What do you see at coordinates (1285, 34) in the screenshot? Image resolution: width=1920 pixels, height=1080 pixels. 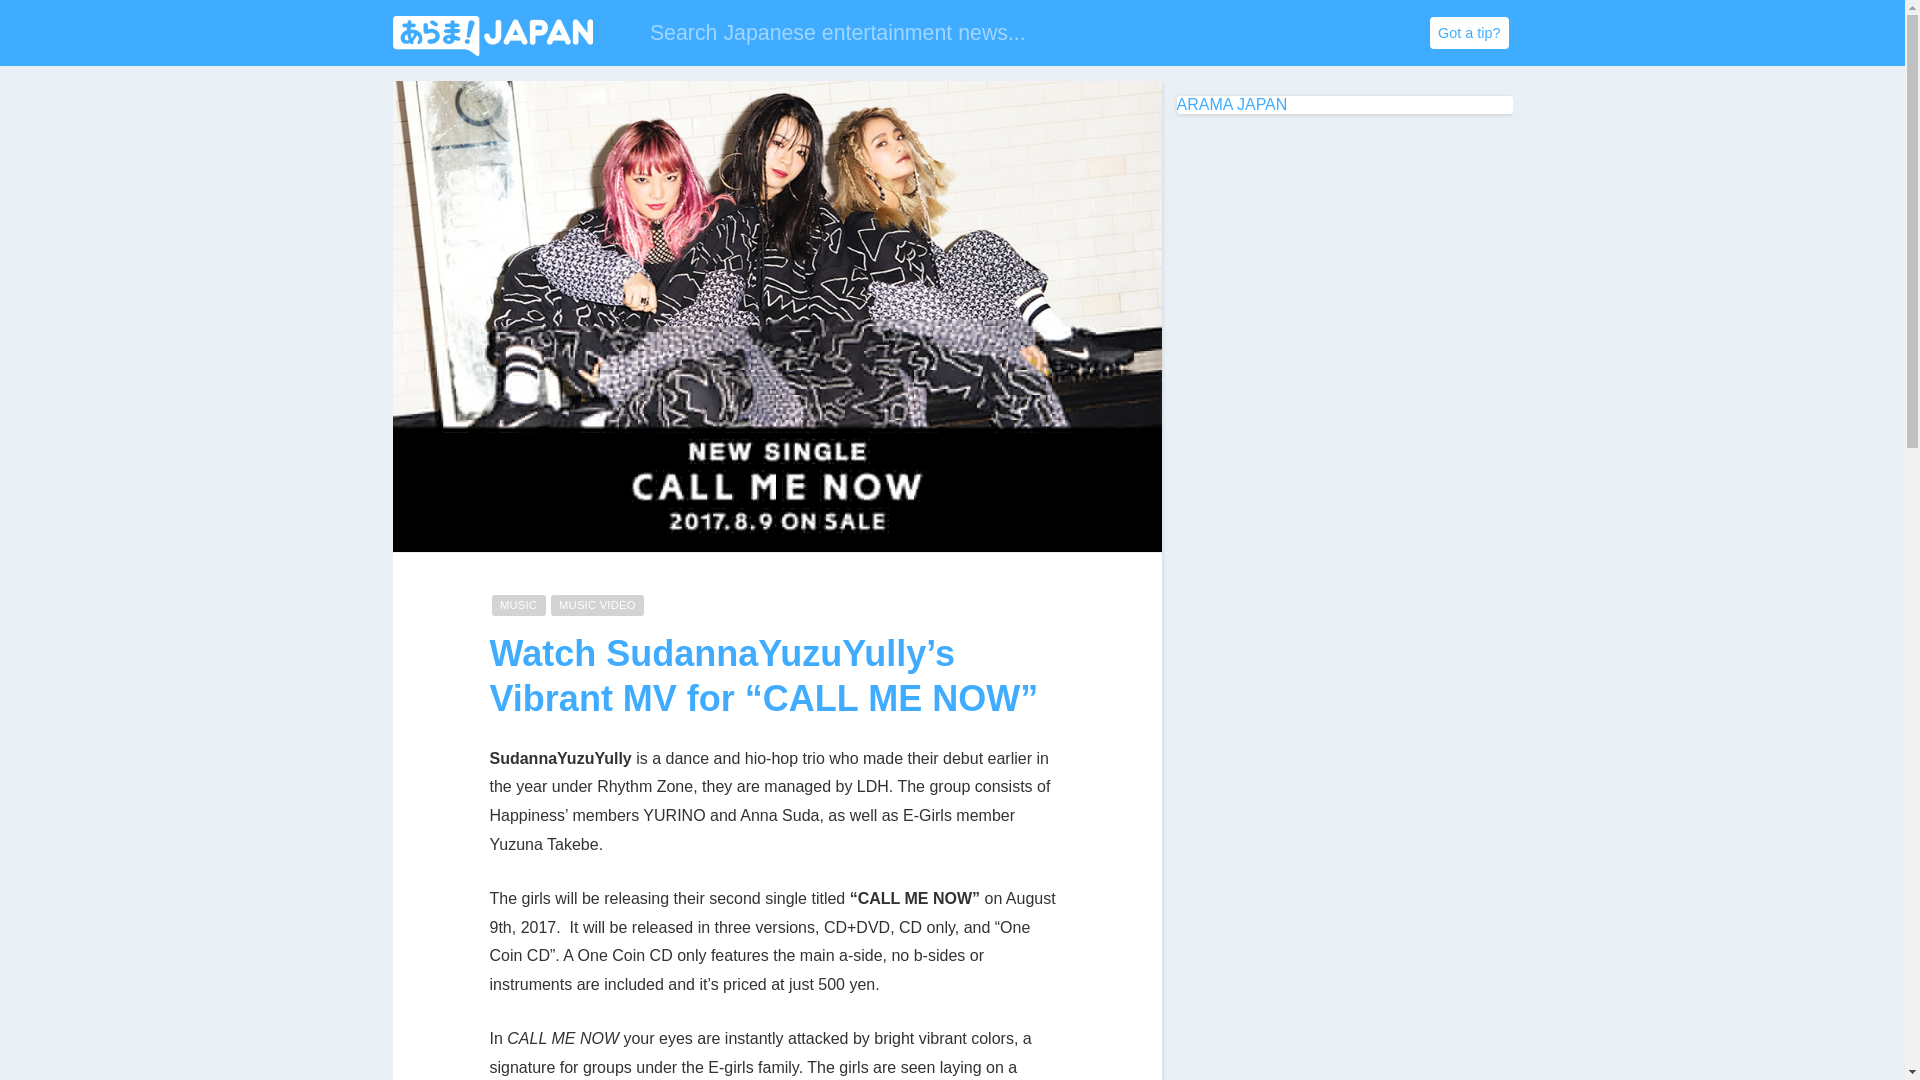 I see `Facebook` at bounding box center [1285, 34].